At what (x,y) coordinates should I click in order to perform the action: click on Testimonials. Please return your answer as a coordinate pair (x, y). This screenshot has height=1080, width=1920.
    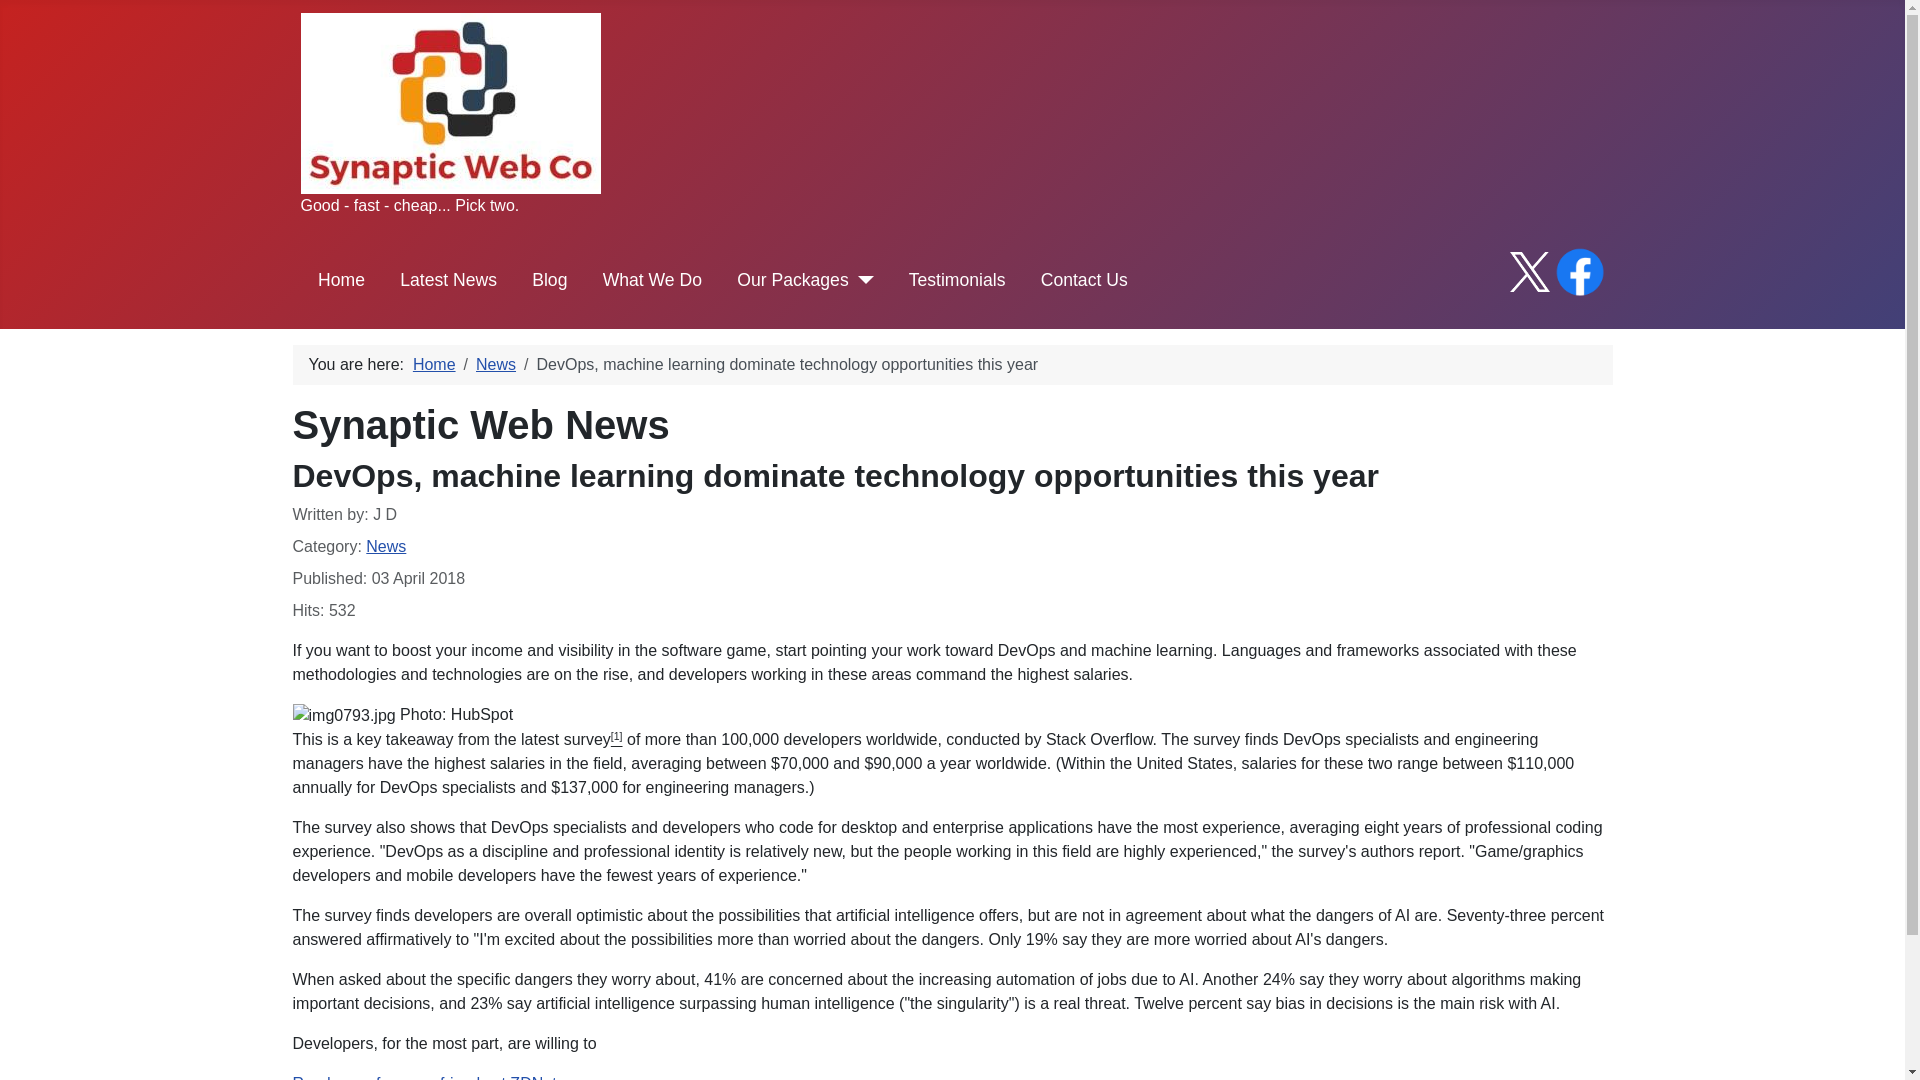
    Looking at the image, I should click on (957, 279).